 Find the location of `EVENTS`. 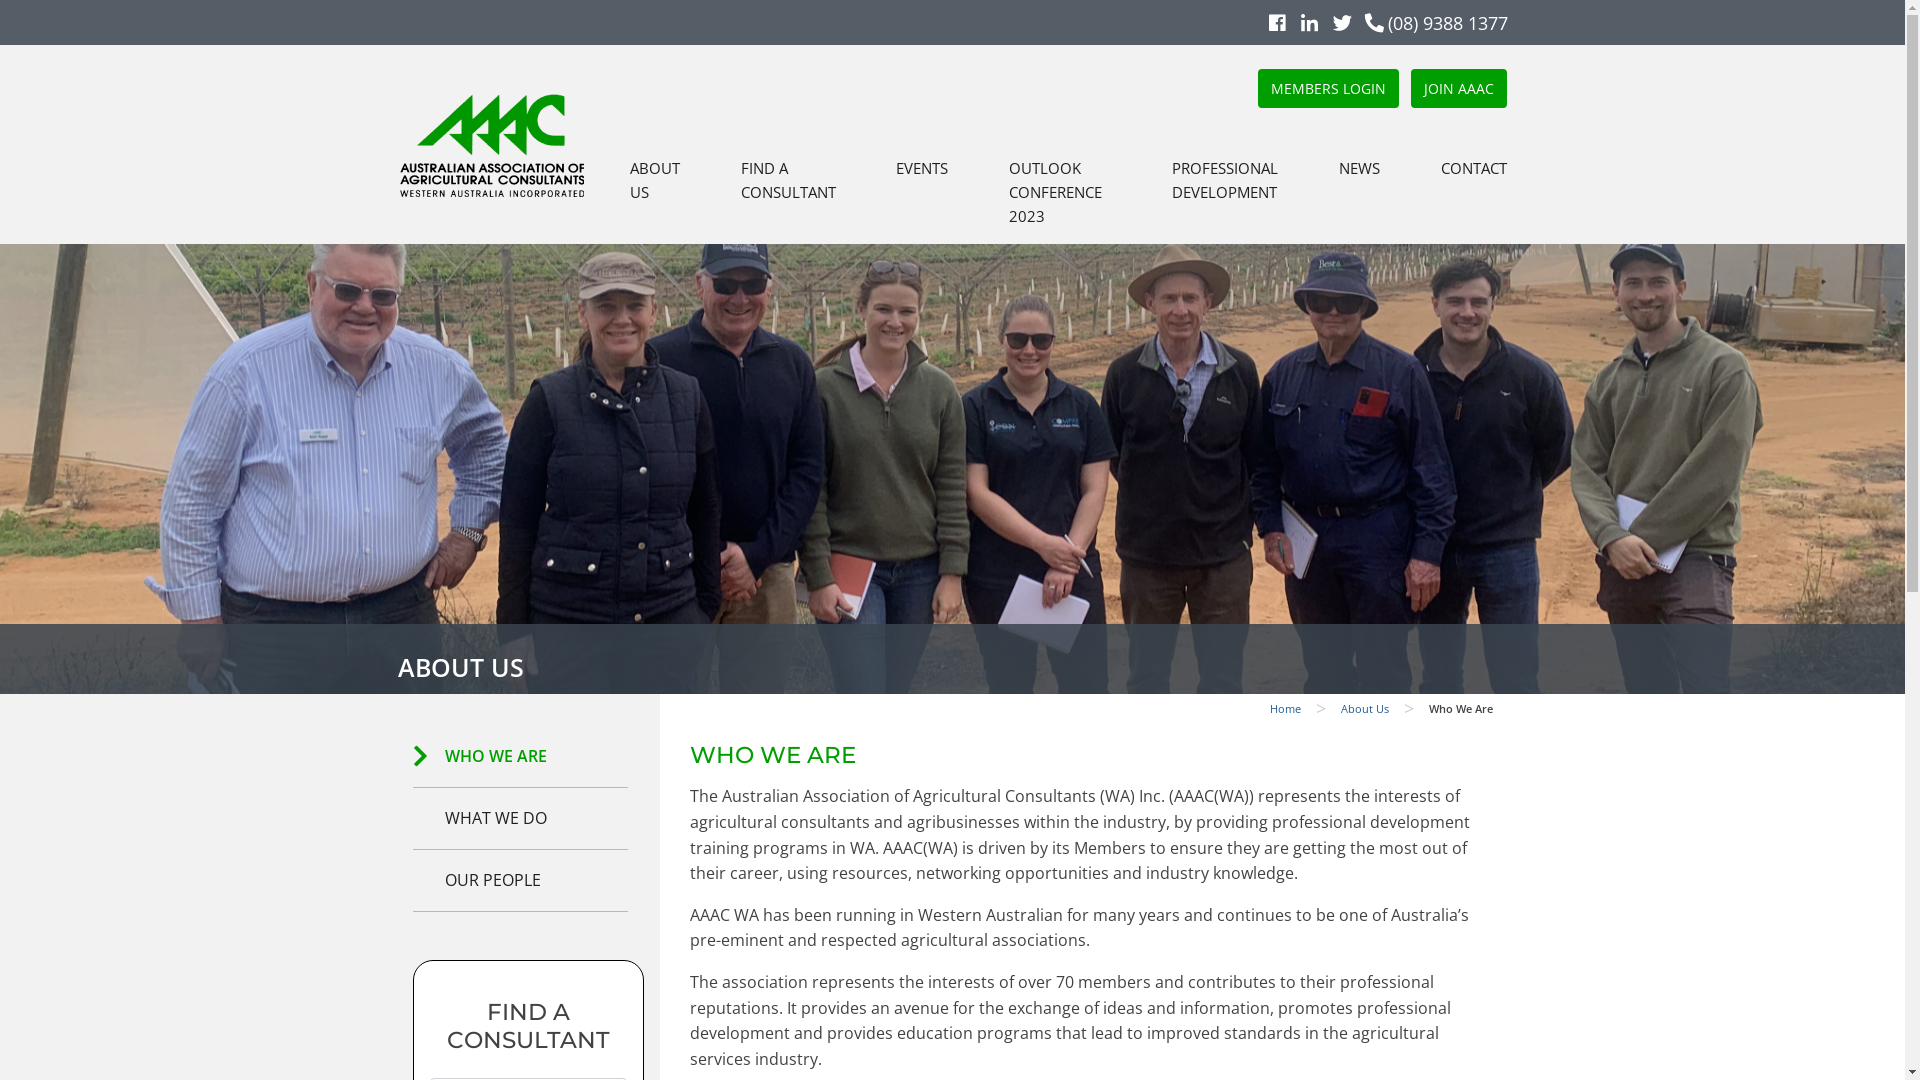

EVENTS is located at coordinates (922, 168).